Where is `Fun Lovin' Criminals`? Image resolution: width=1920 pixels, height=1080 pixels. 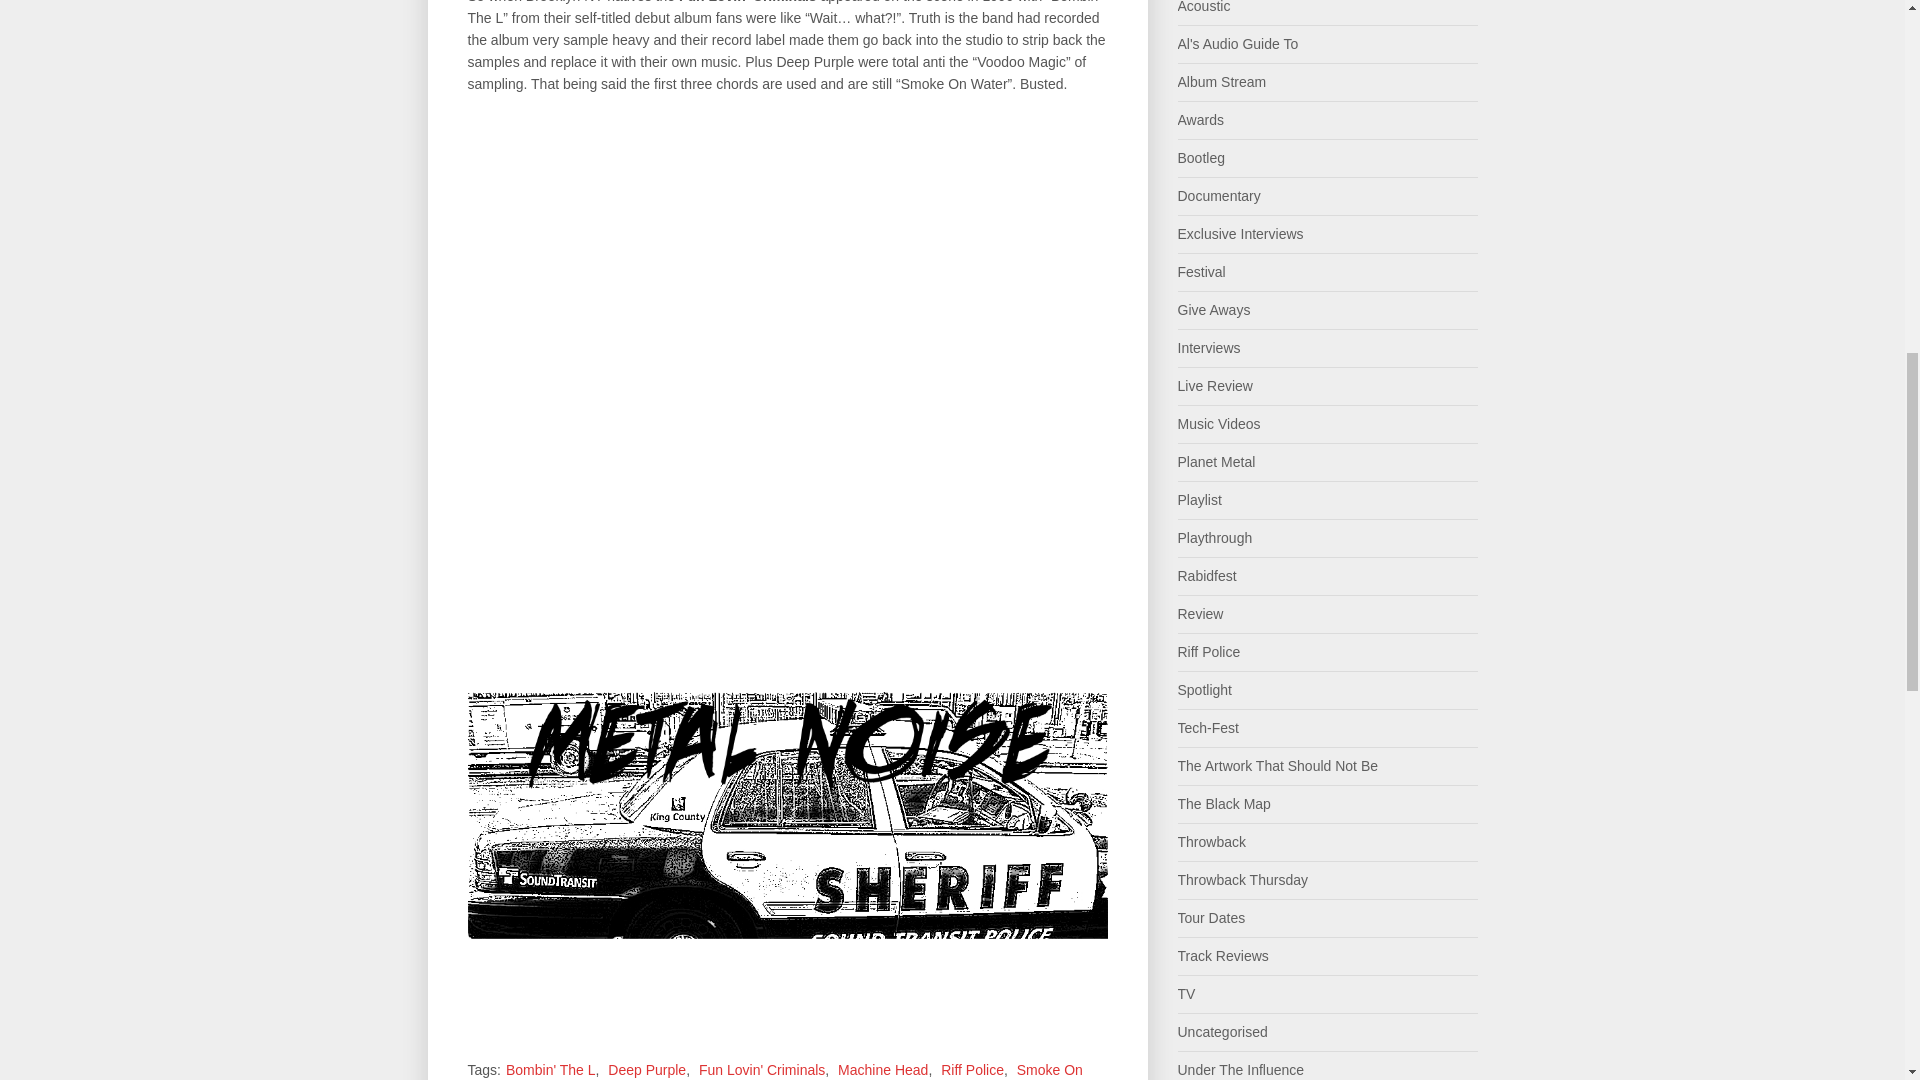
Fun Lovin' Criminals is located at coordinates (762, 1069).